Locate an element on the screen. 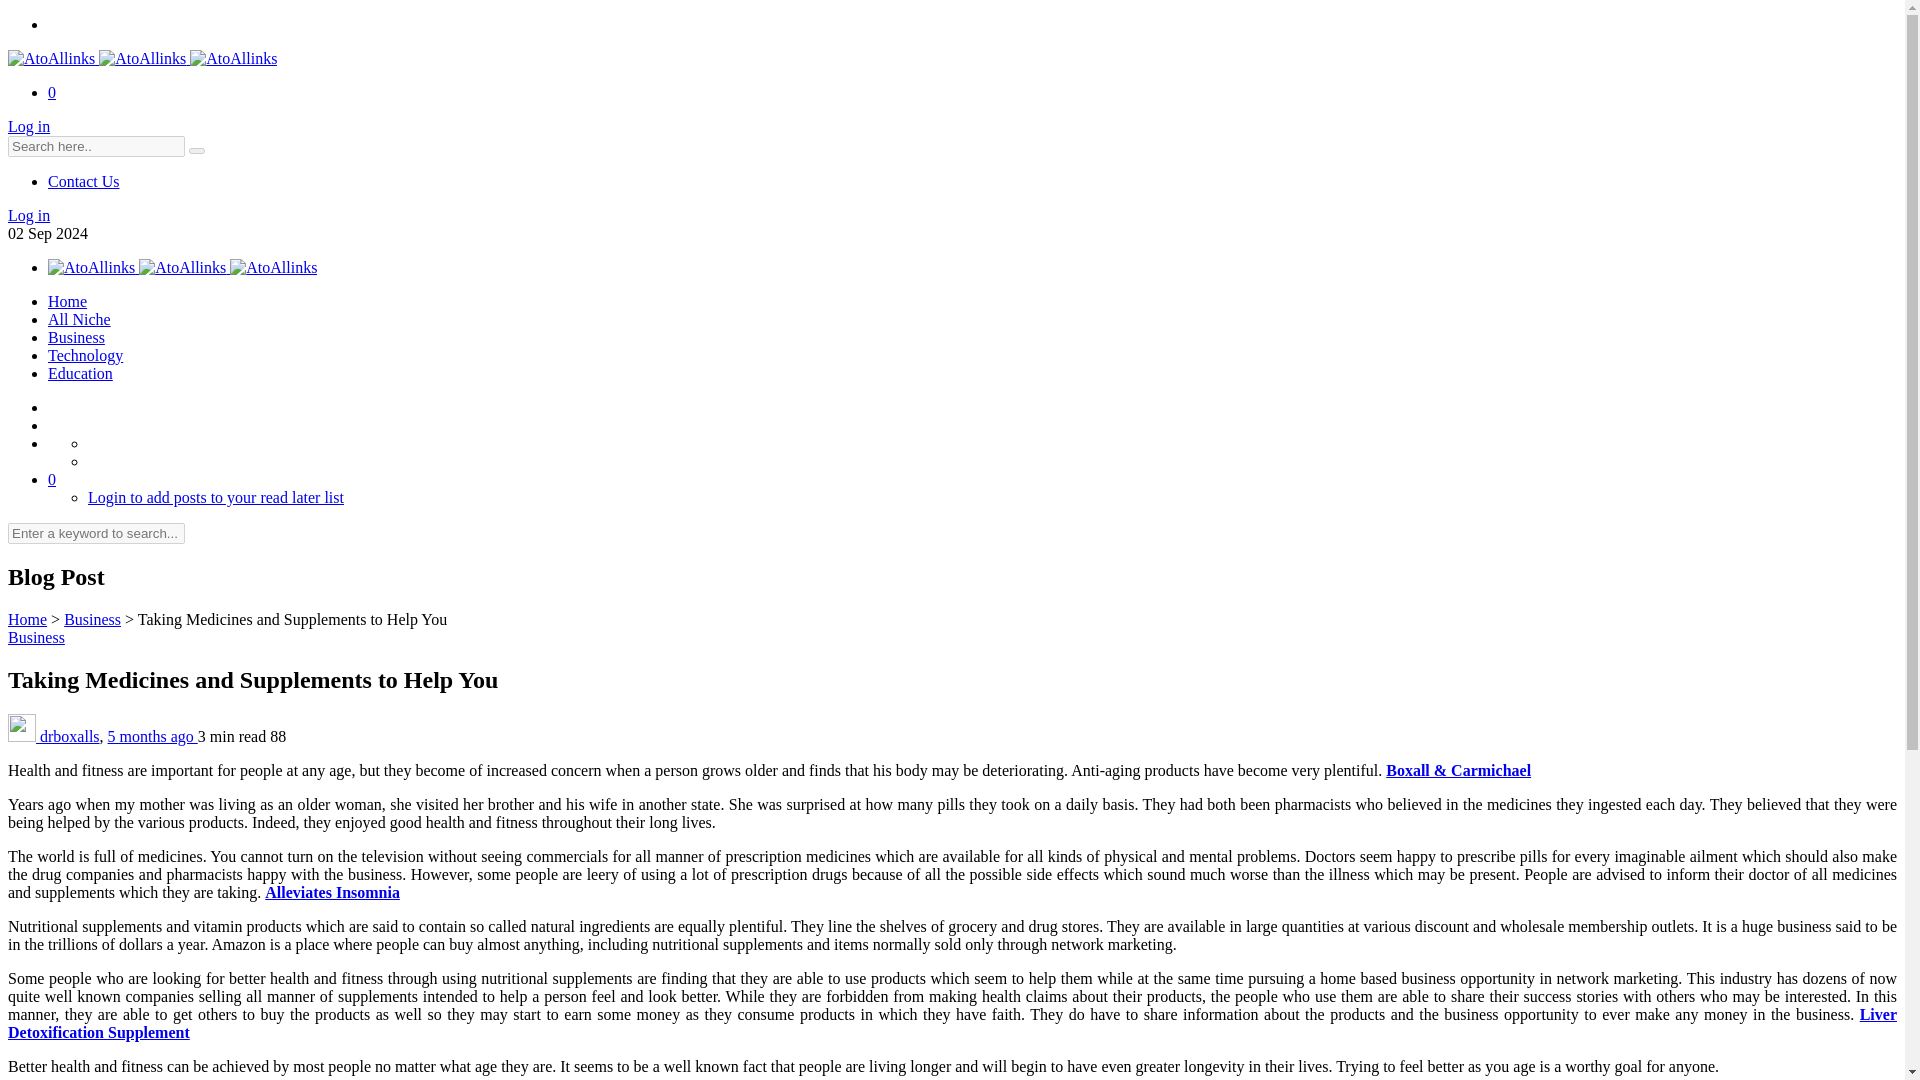  Business is located at coordinates (92, 619).